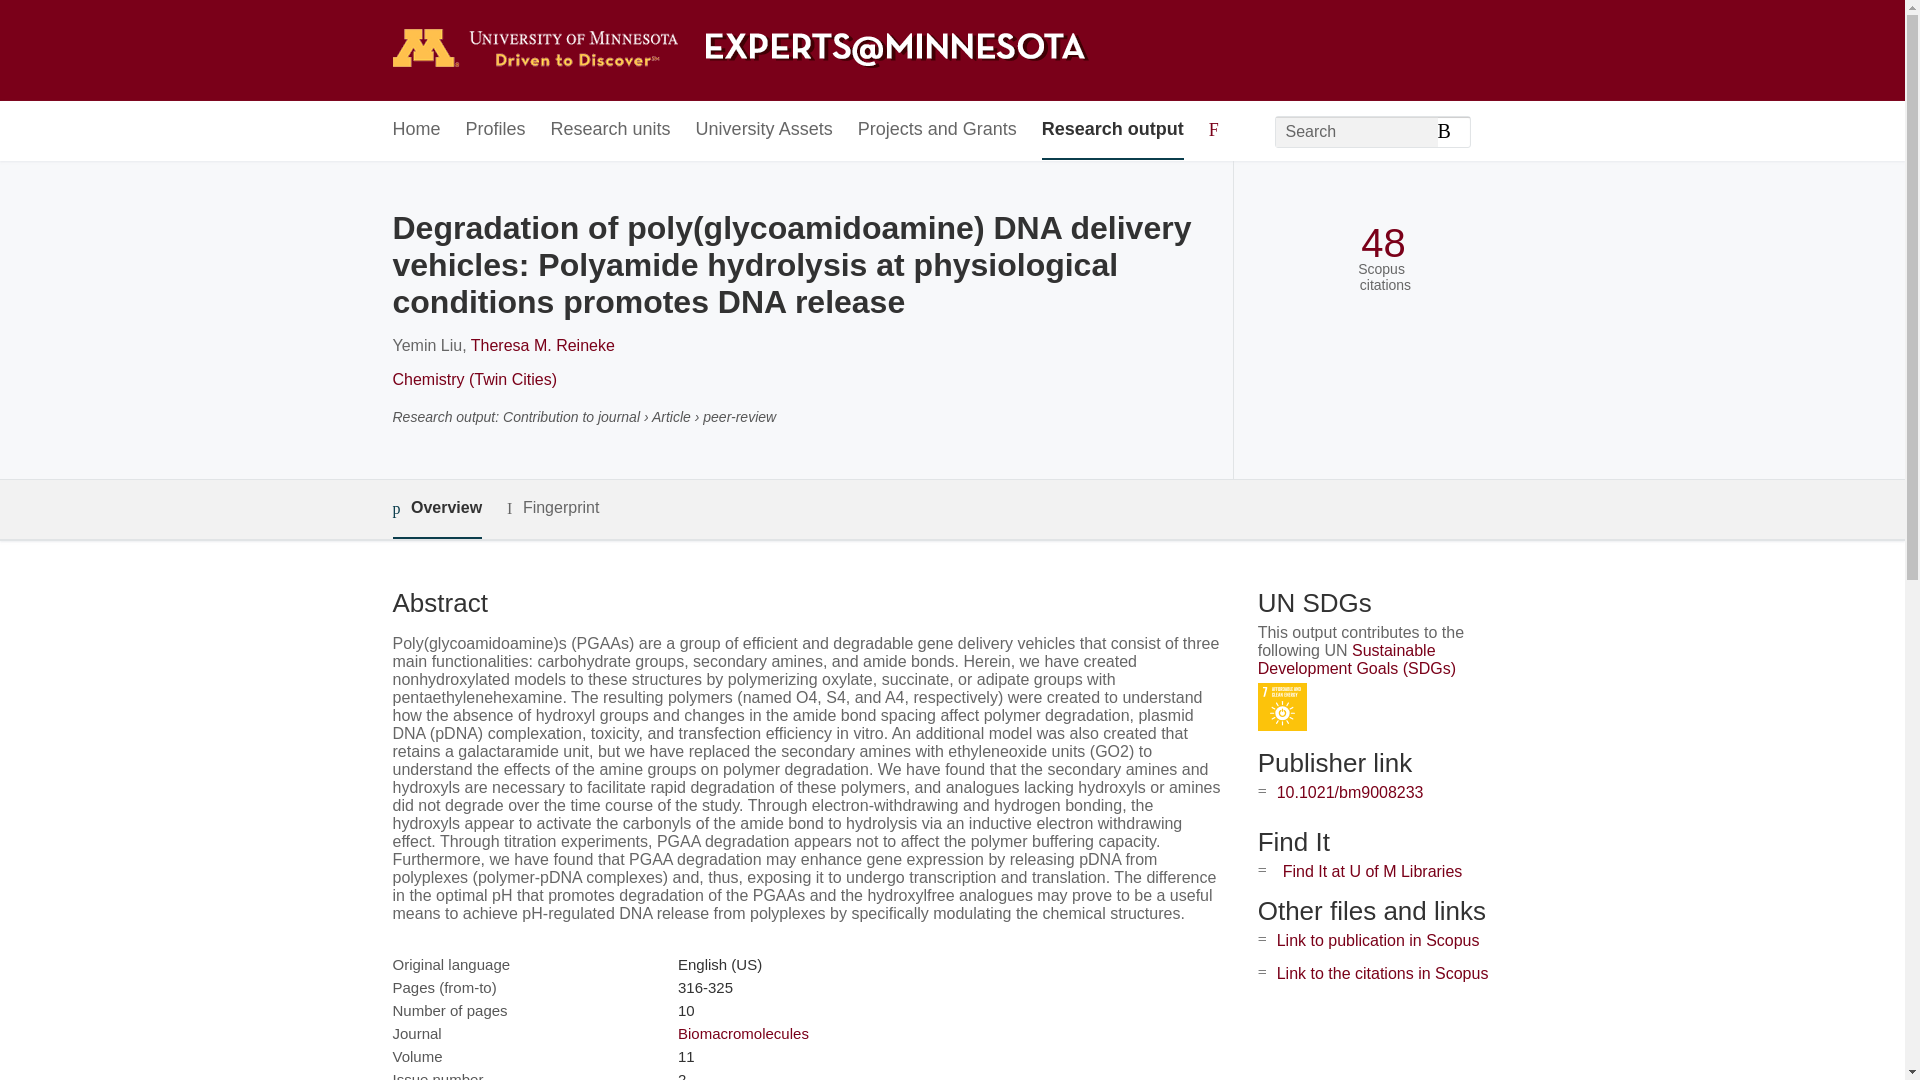 The image size is (1920, 1080). Describe the element at coordinates (938, 130) in the screenshot. I see `Projects and Grants` at that location.